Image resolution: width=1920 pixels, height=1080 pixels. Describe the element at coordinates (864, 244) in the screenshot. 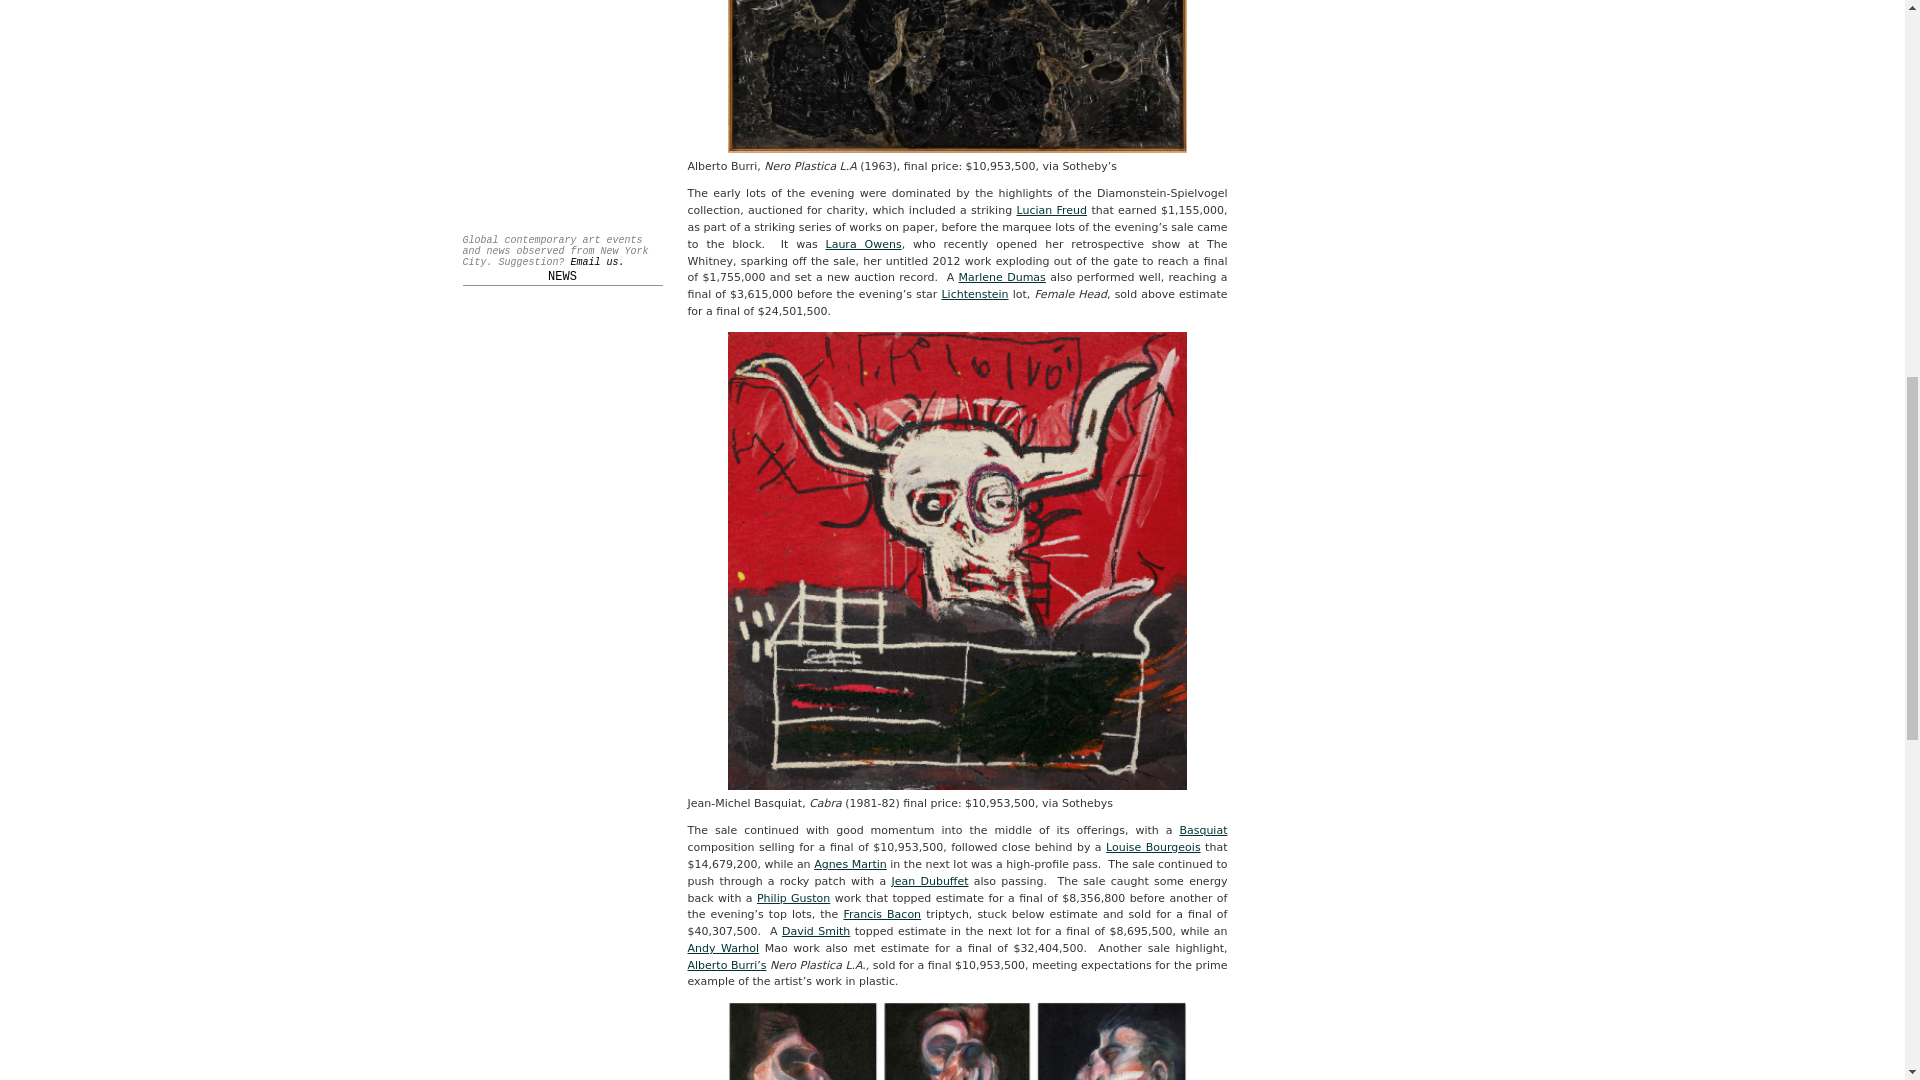

I see `Laura Owens - Art Observed` at that location.